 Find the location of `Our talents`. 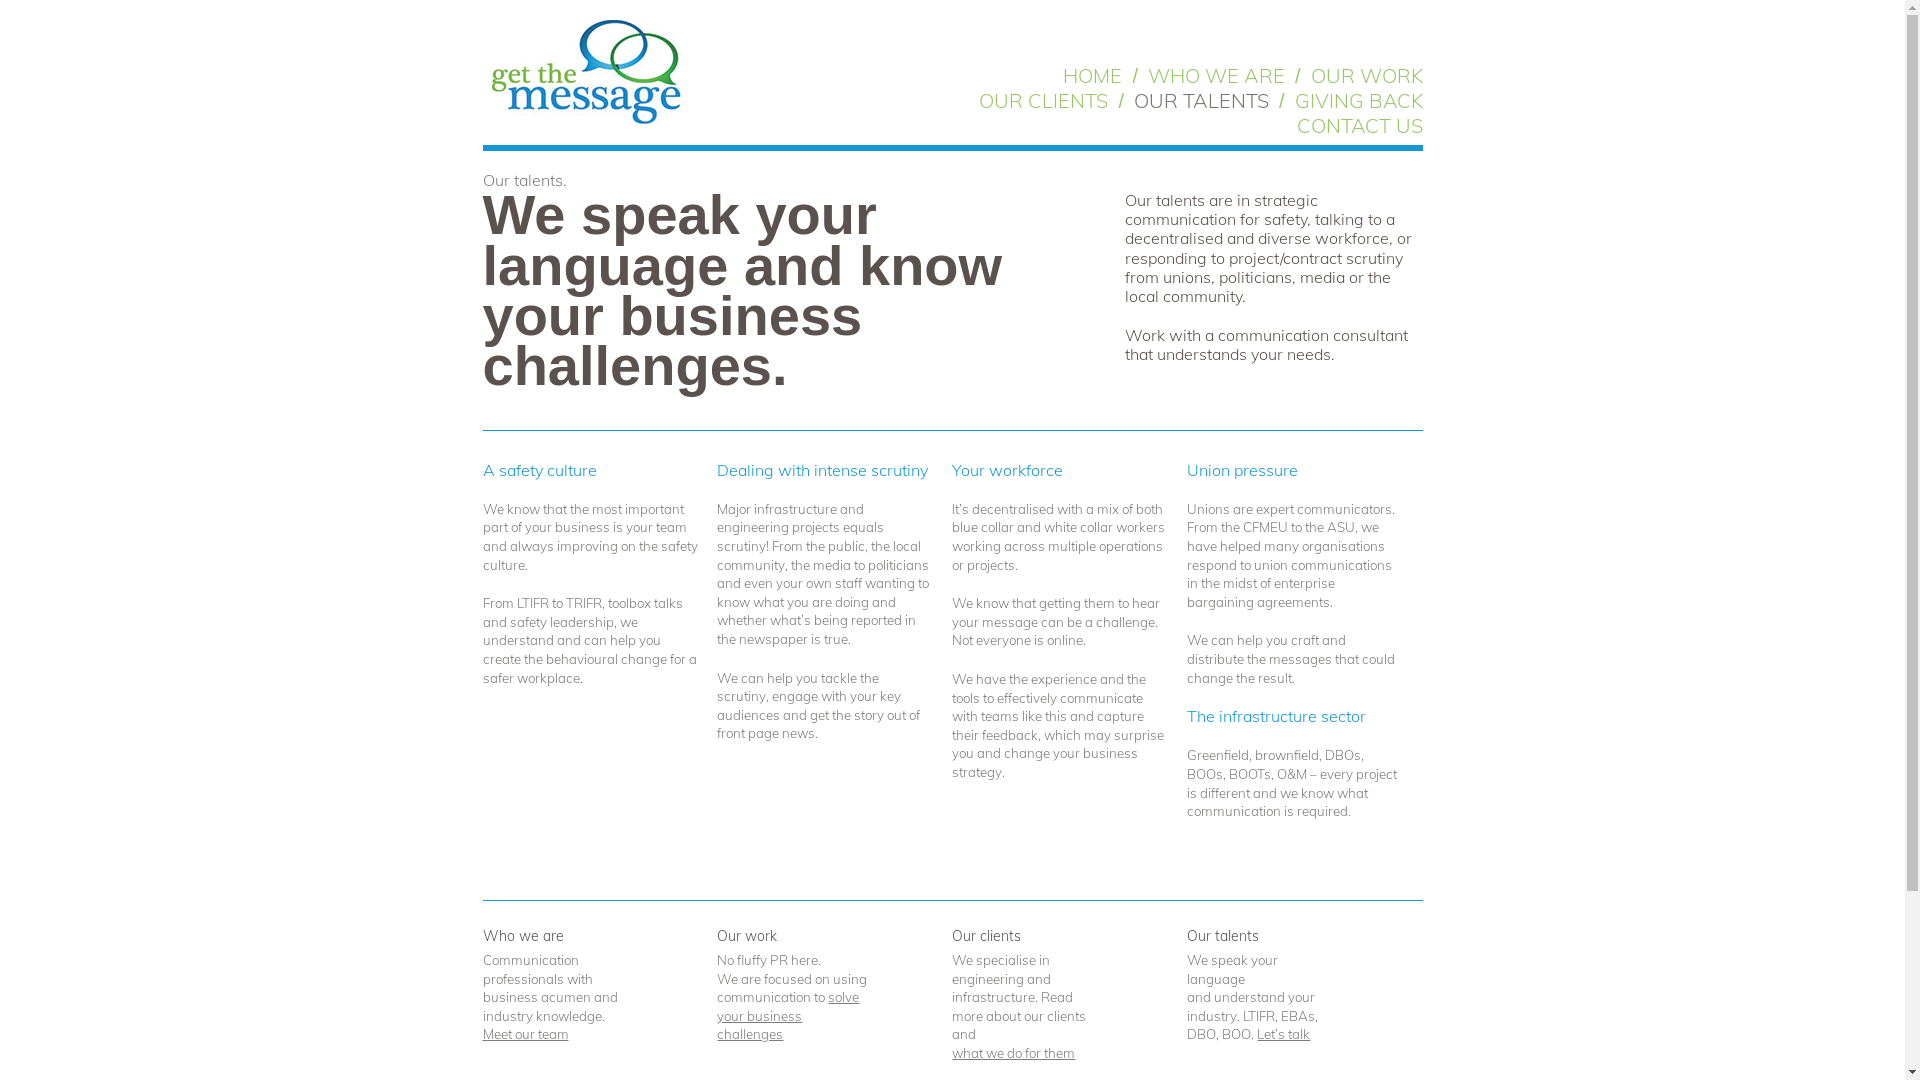

Our talents is located at coordinates (1223, 936).